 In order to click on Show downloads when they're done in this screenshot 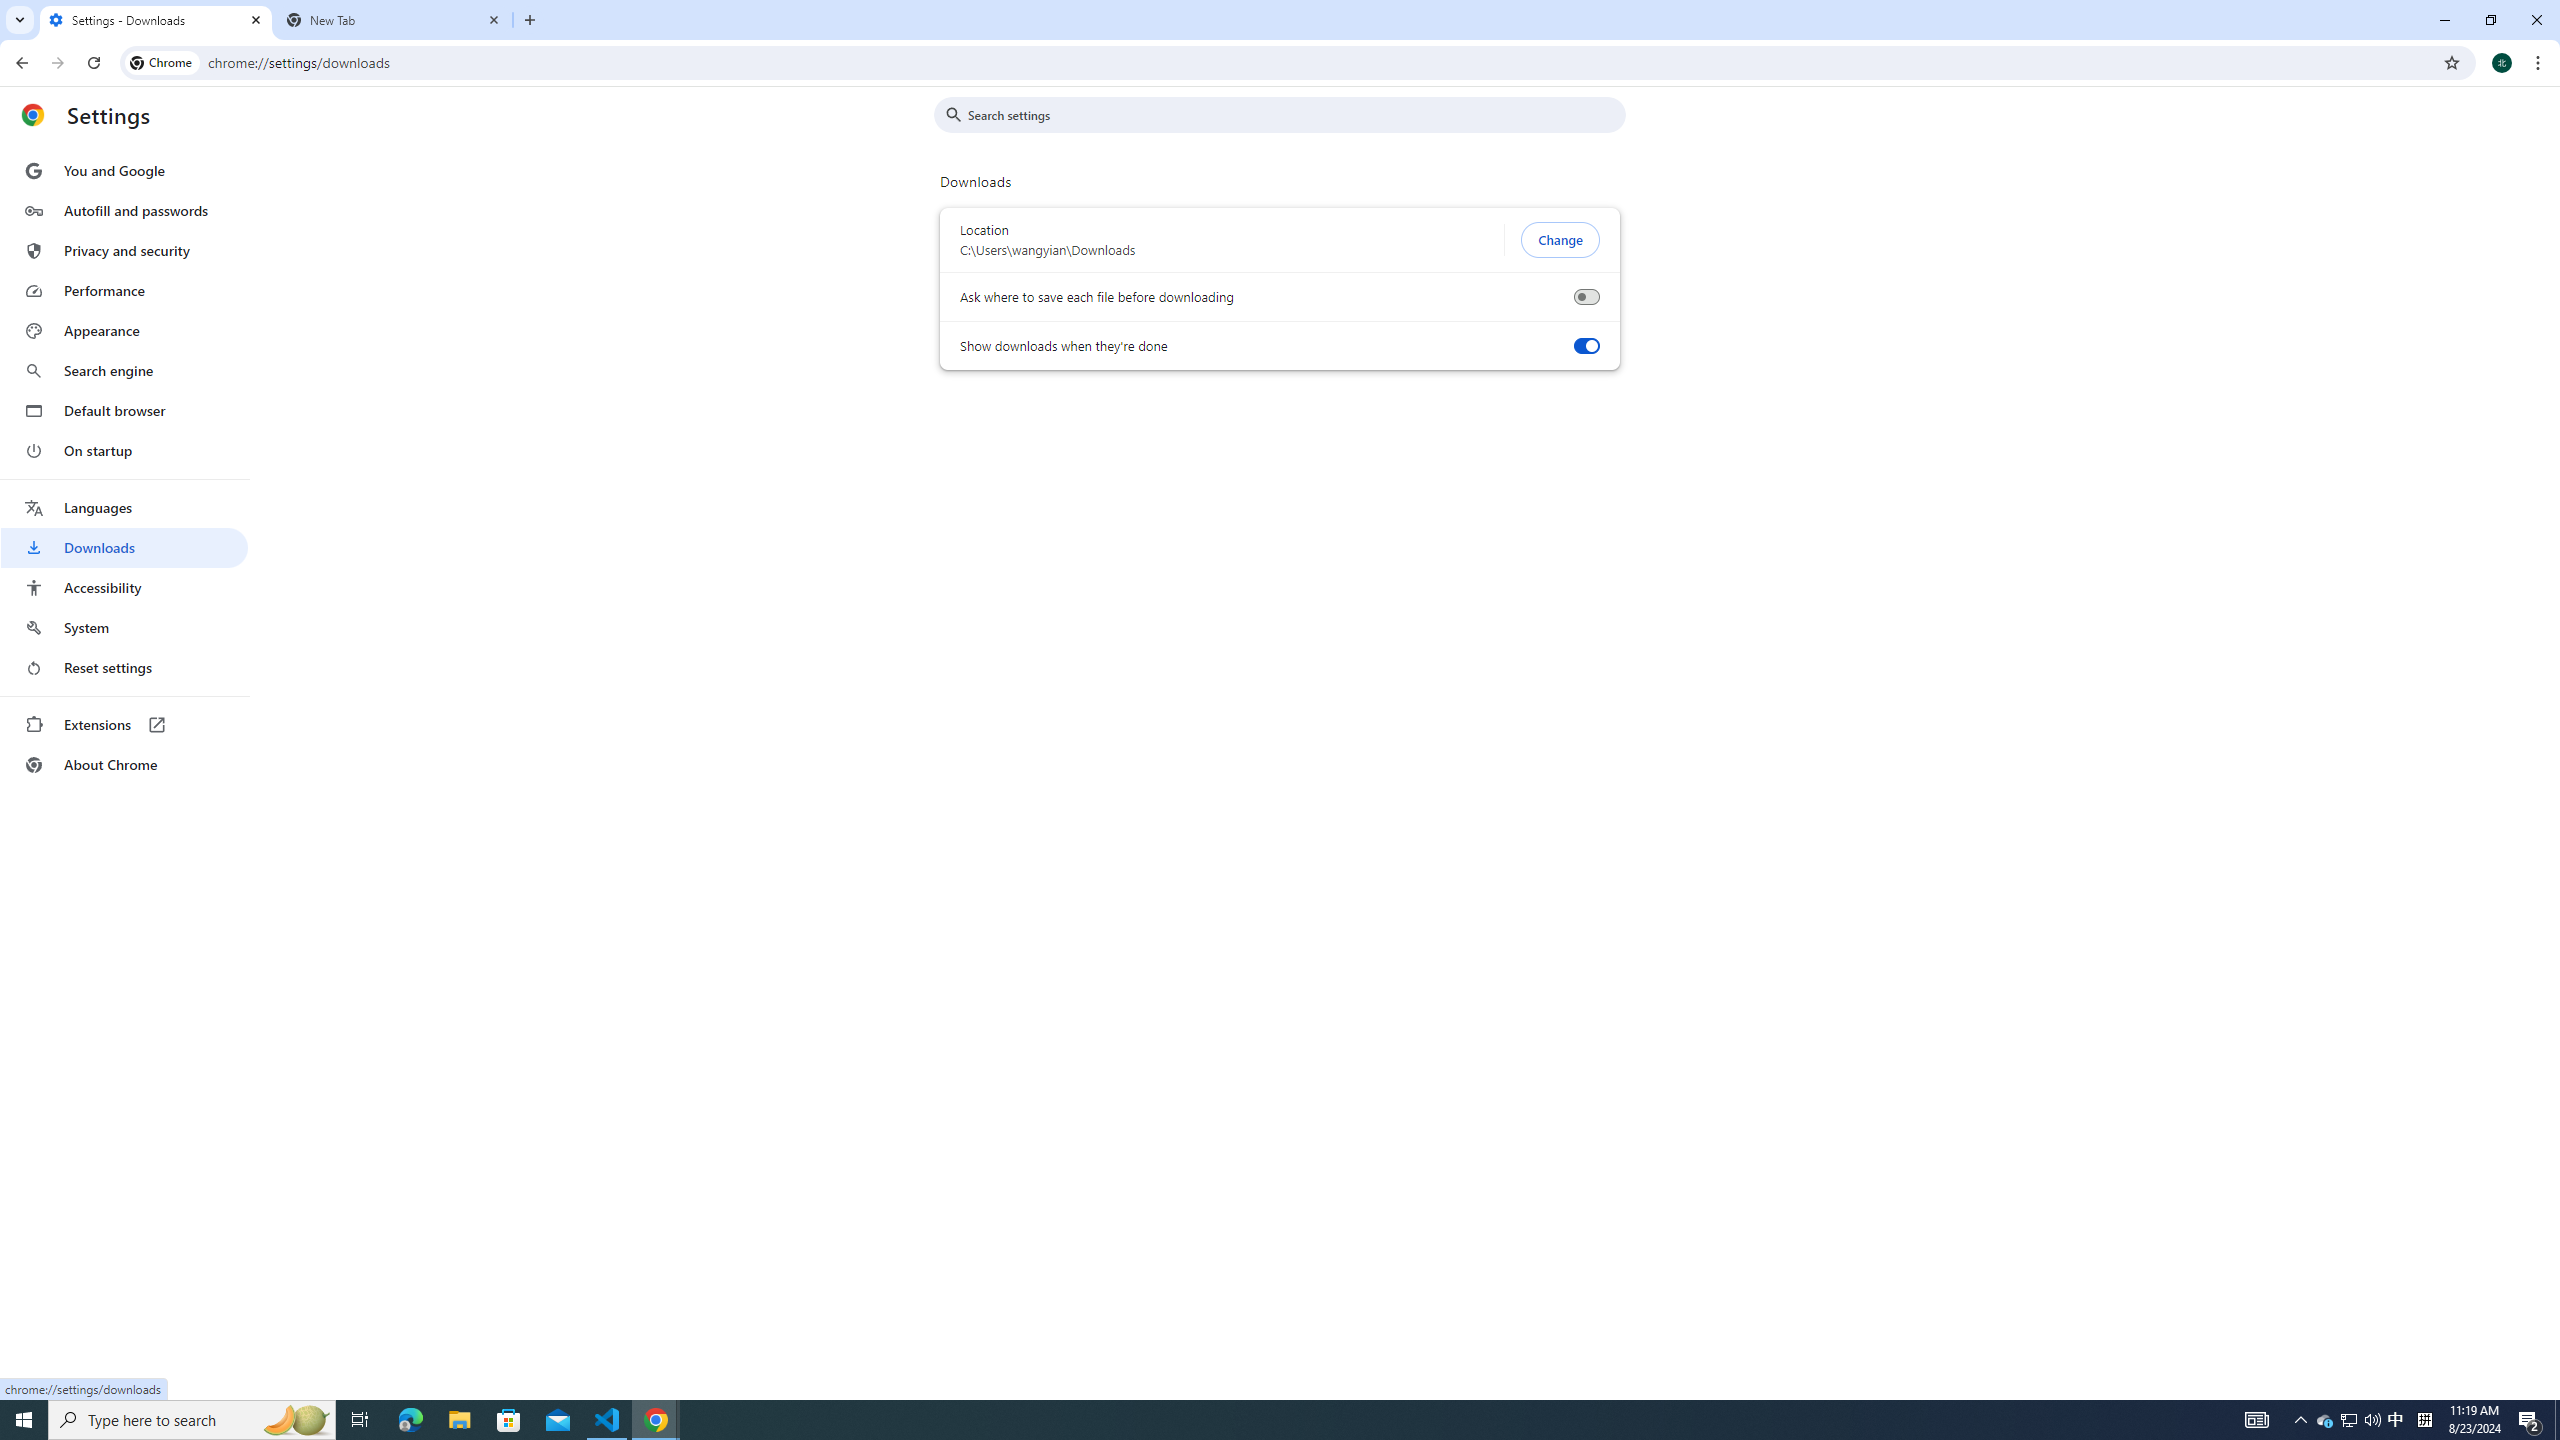, I will do `click(1586, 346)`.